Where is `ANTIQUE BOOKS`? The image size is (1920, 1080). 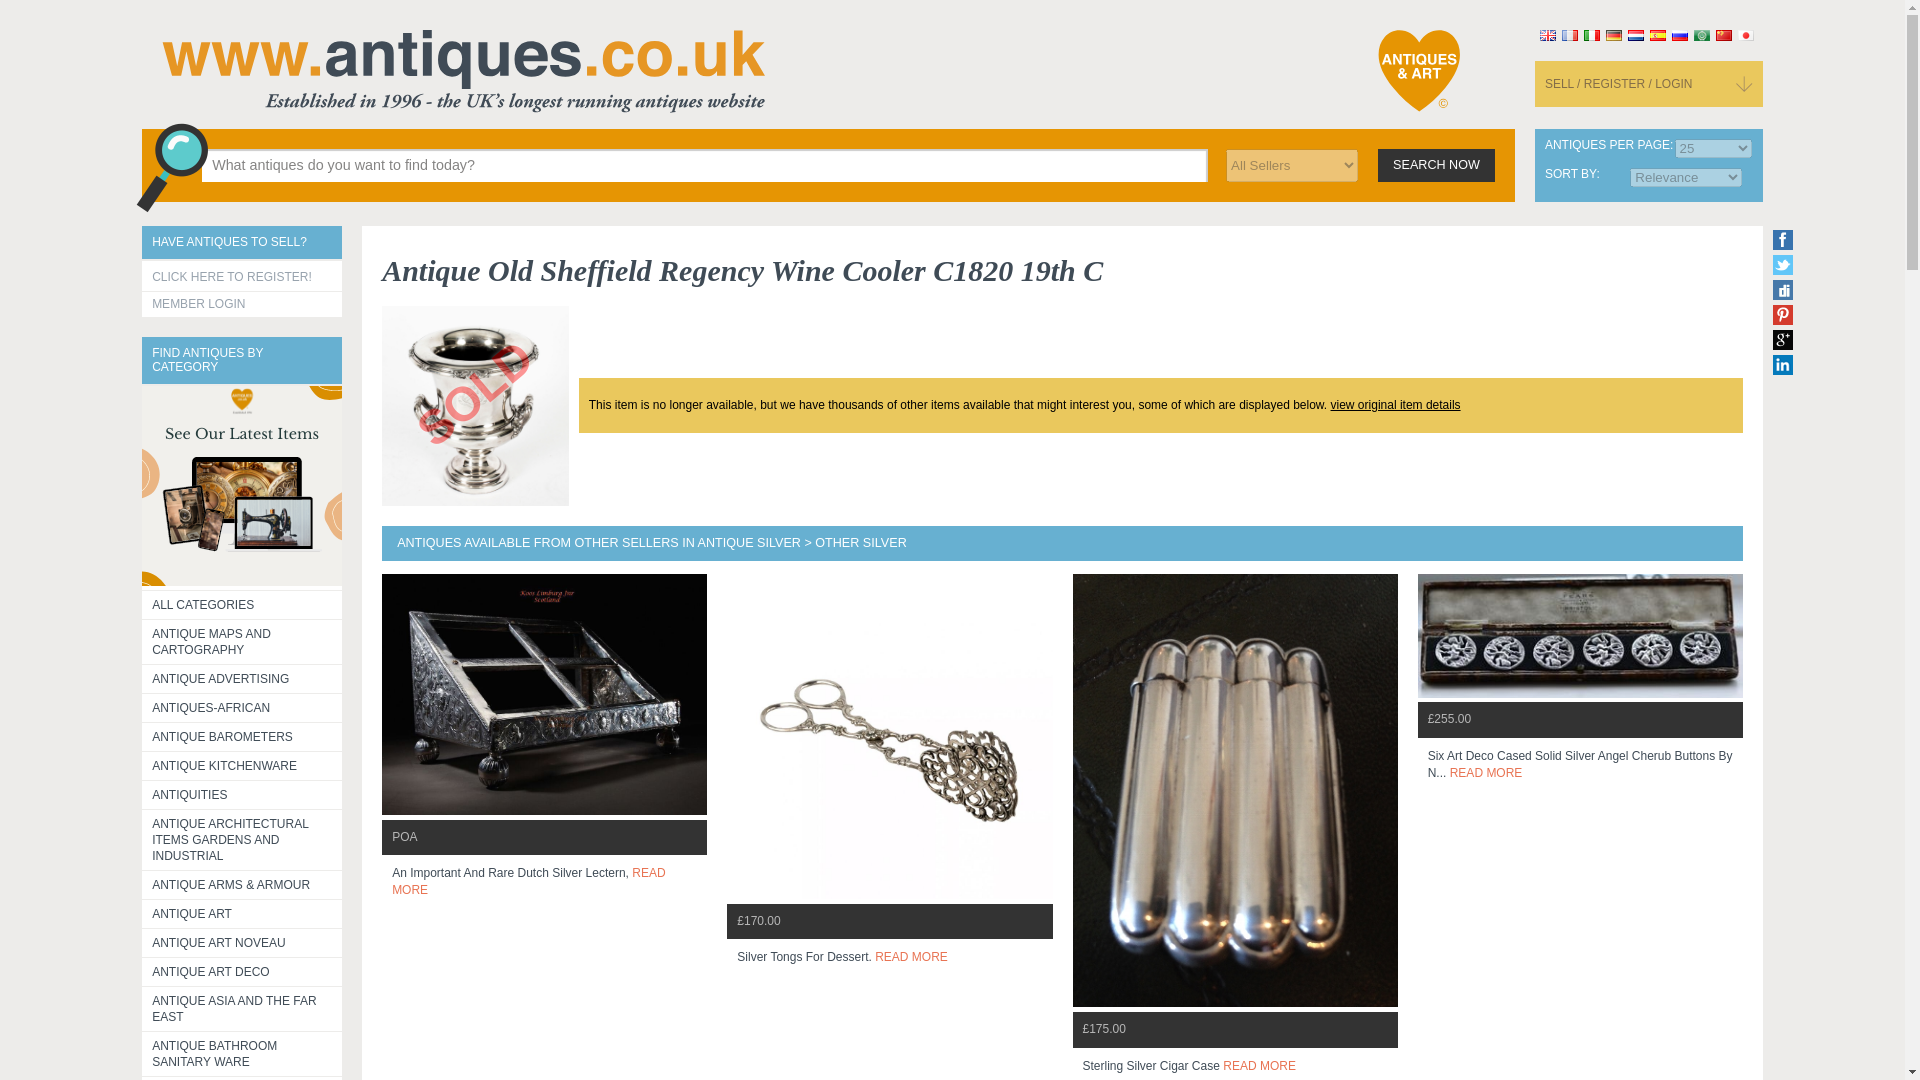 ANTIQUE BOOKS is located at coordinates (242, 1078).